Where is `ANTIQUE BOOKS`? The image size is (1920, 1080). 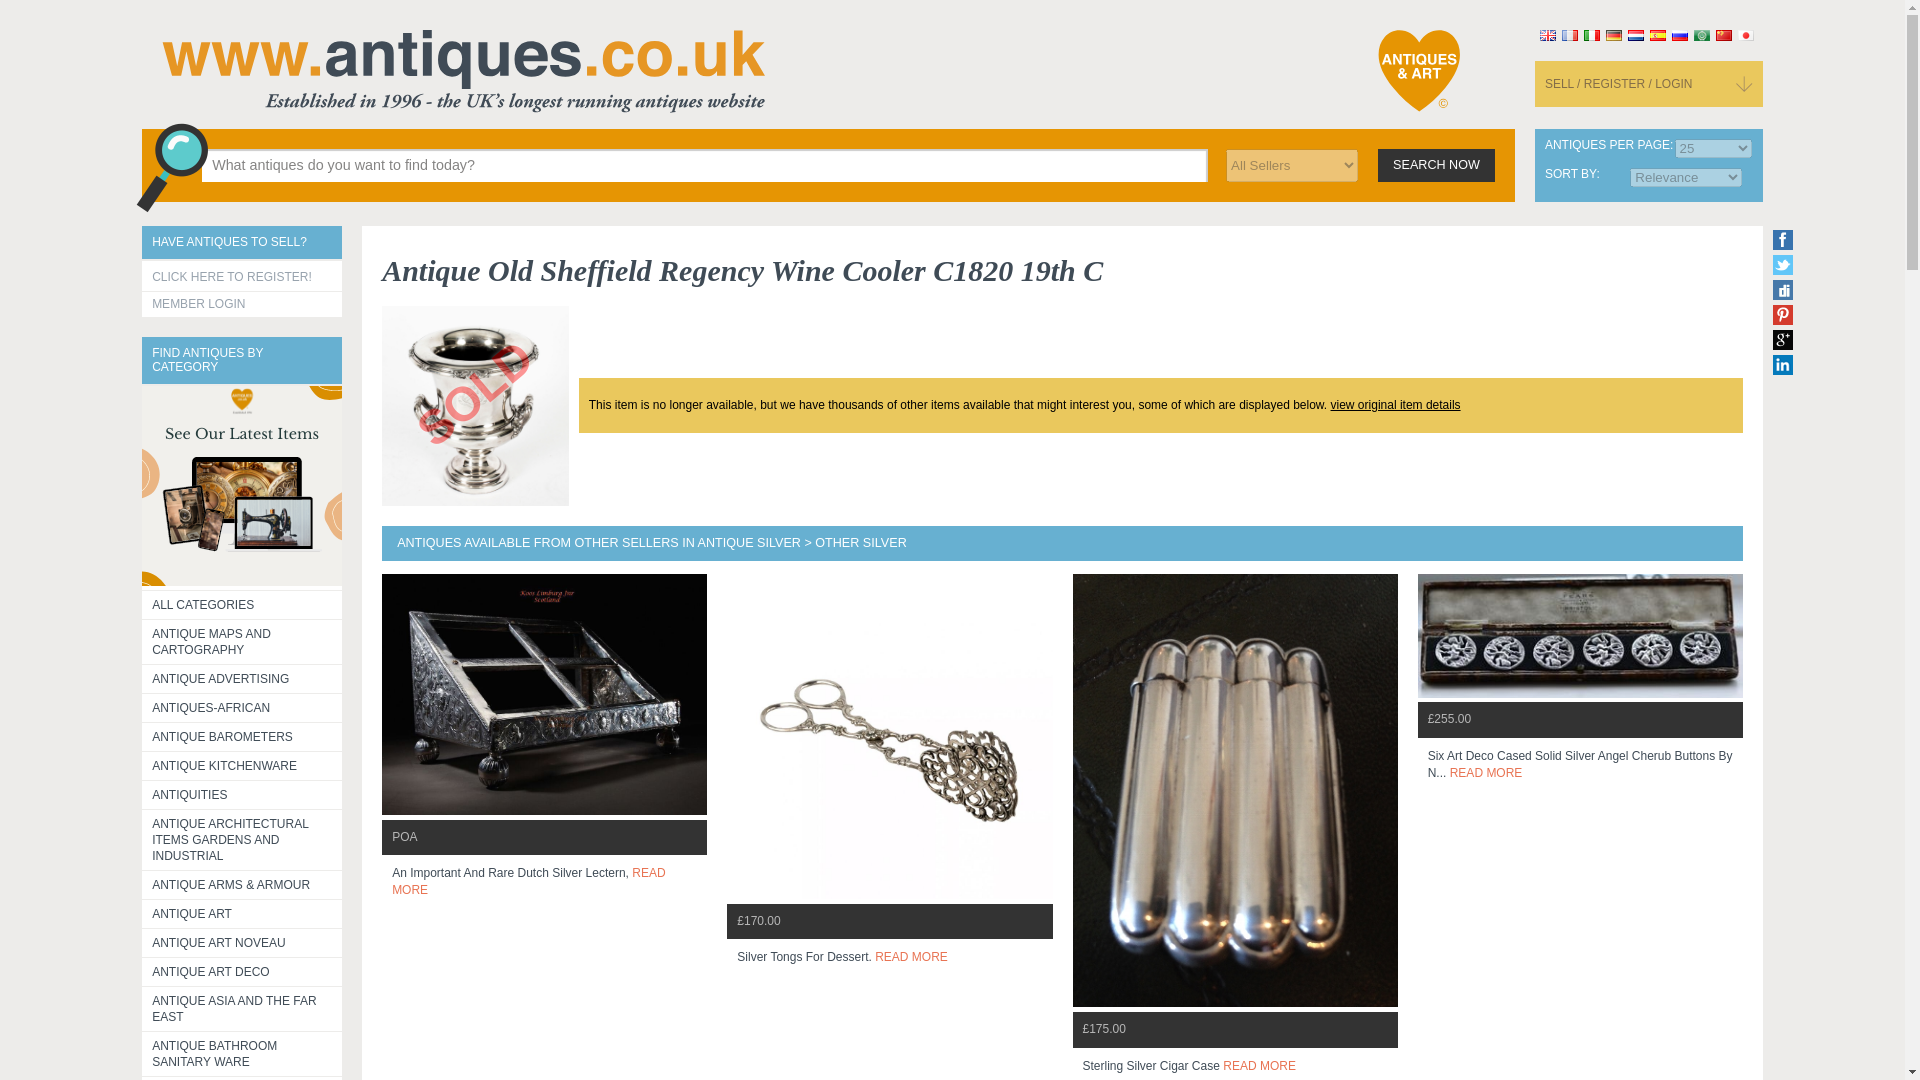 ANTIQUE BOOKS is located at coordinates (242, 1078).